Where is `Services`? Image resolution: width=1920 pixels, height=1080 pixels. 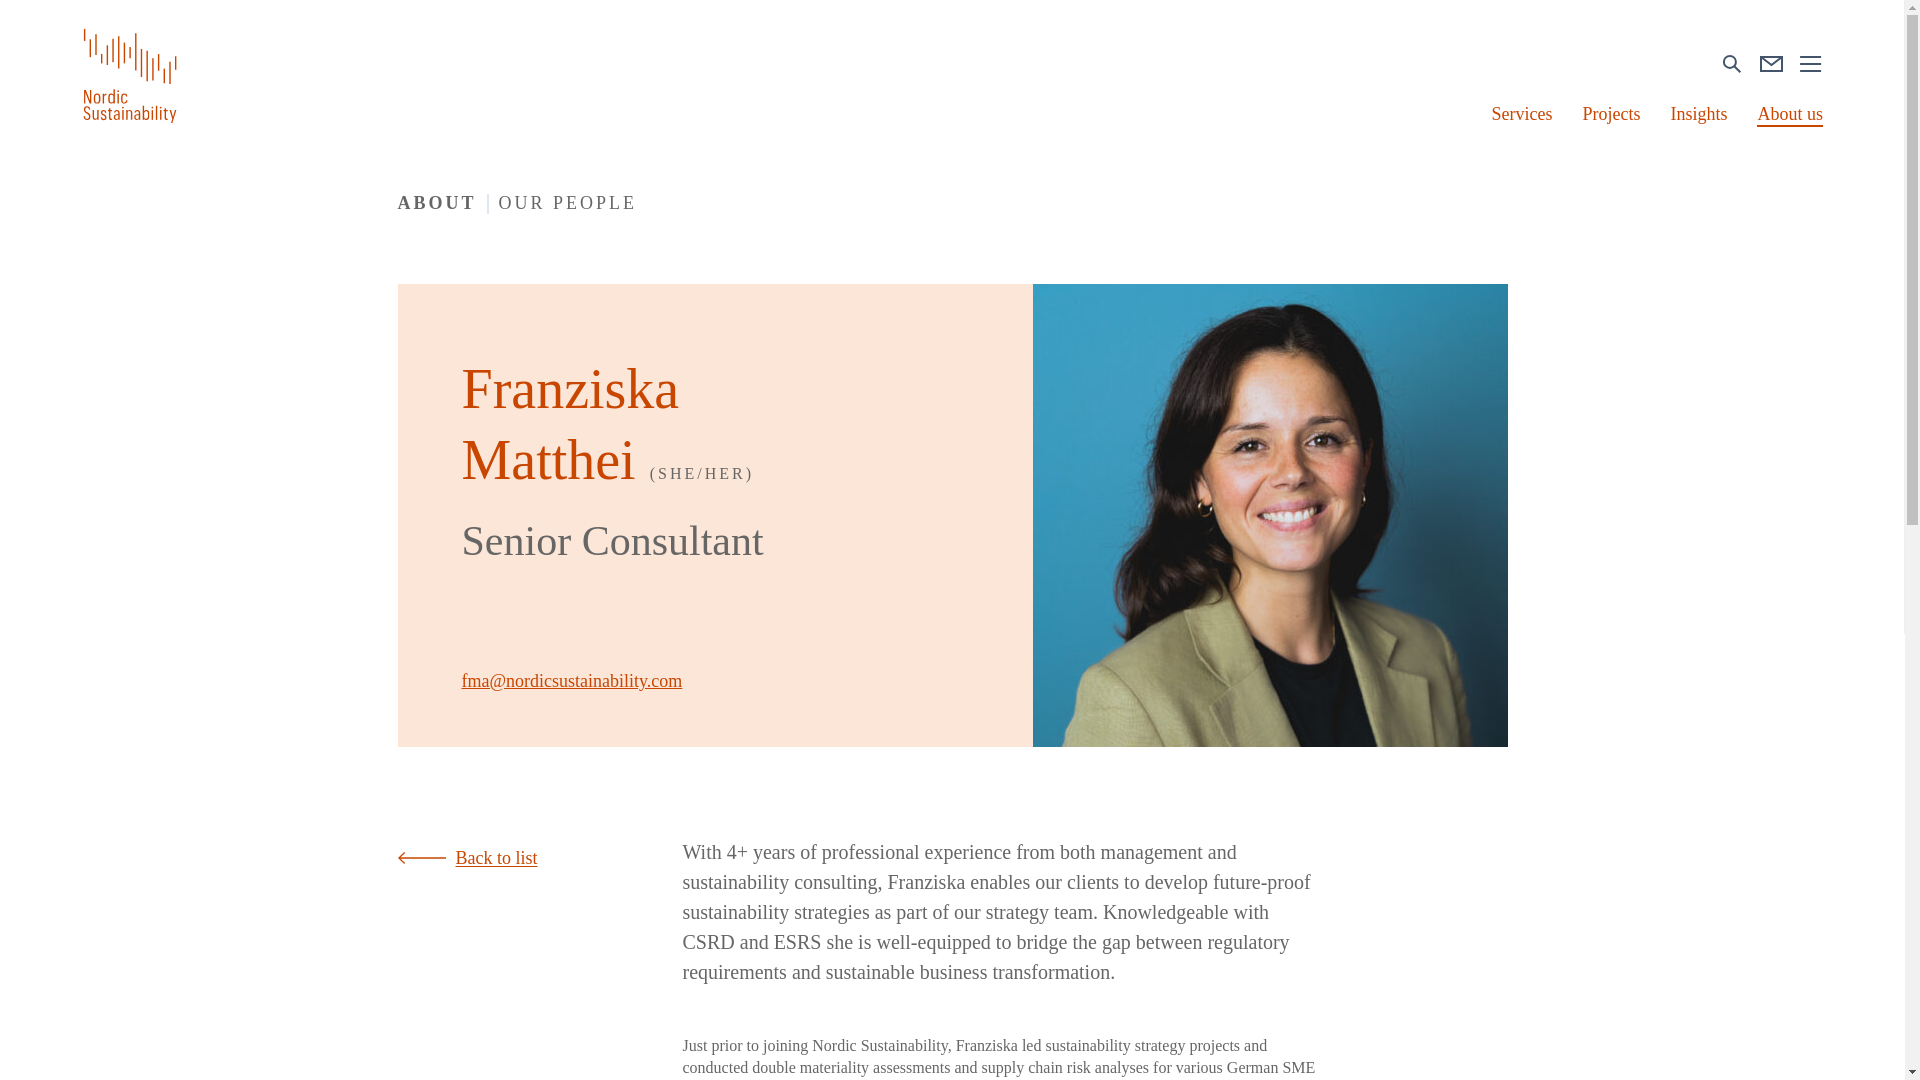 Services is located at coordinates (1521, 114).